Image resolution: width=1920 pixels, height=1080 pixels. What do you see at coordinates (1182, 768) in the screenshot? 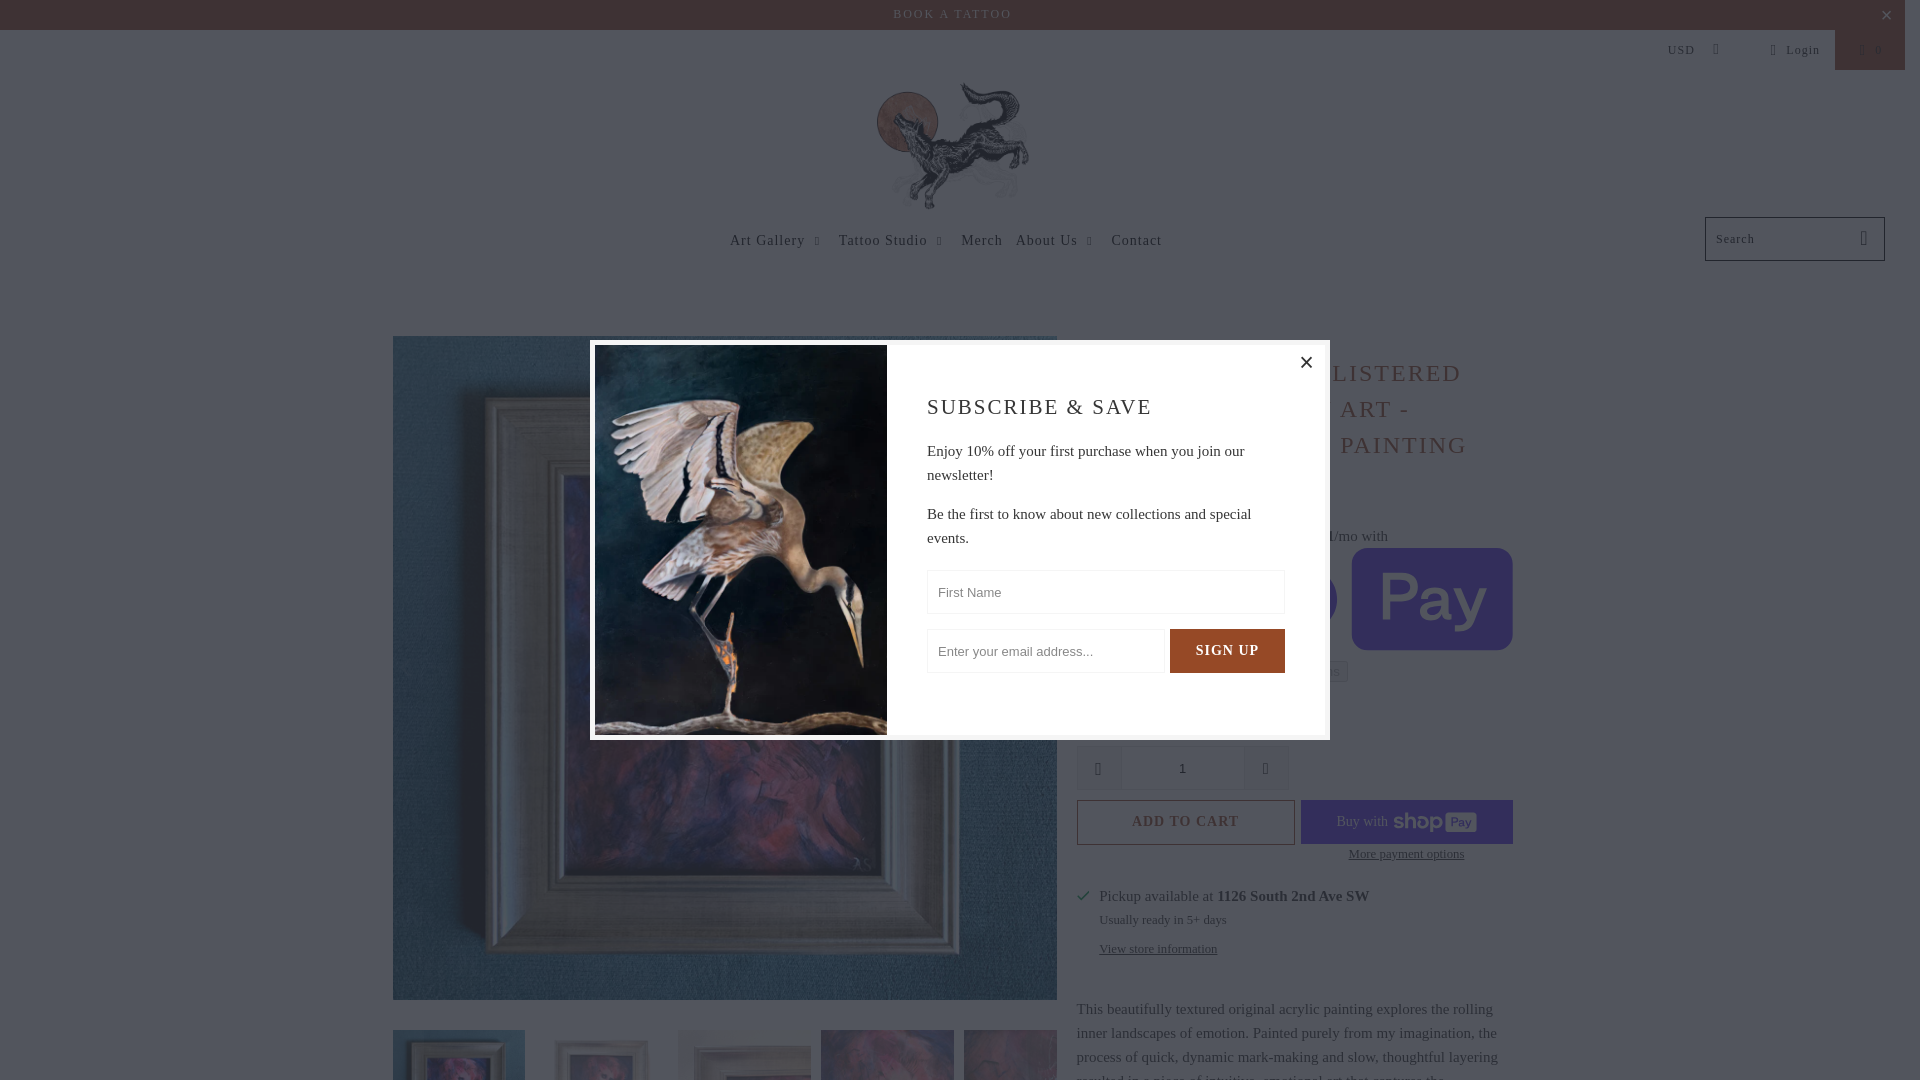
I see `1` at bounding box center [1182, 768].